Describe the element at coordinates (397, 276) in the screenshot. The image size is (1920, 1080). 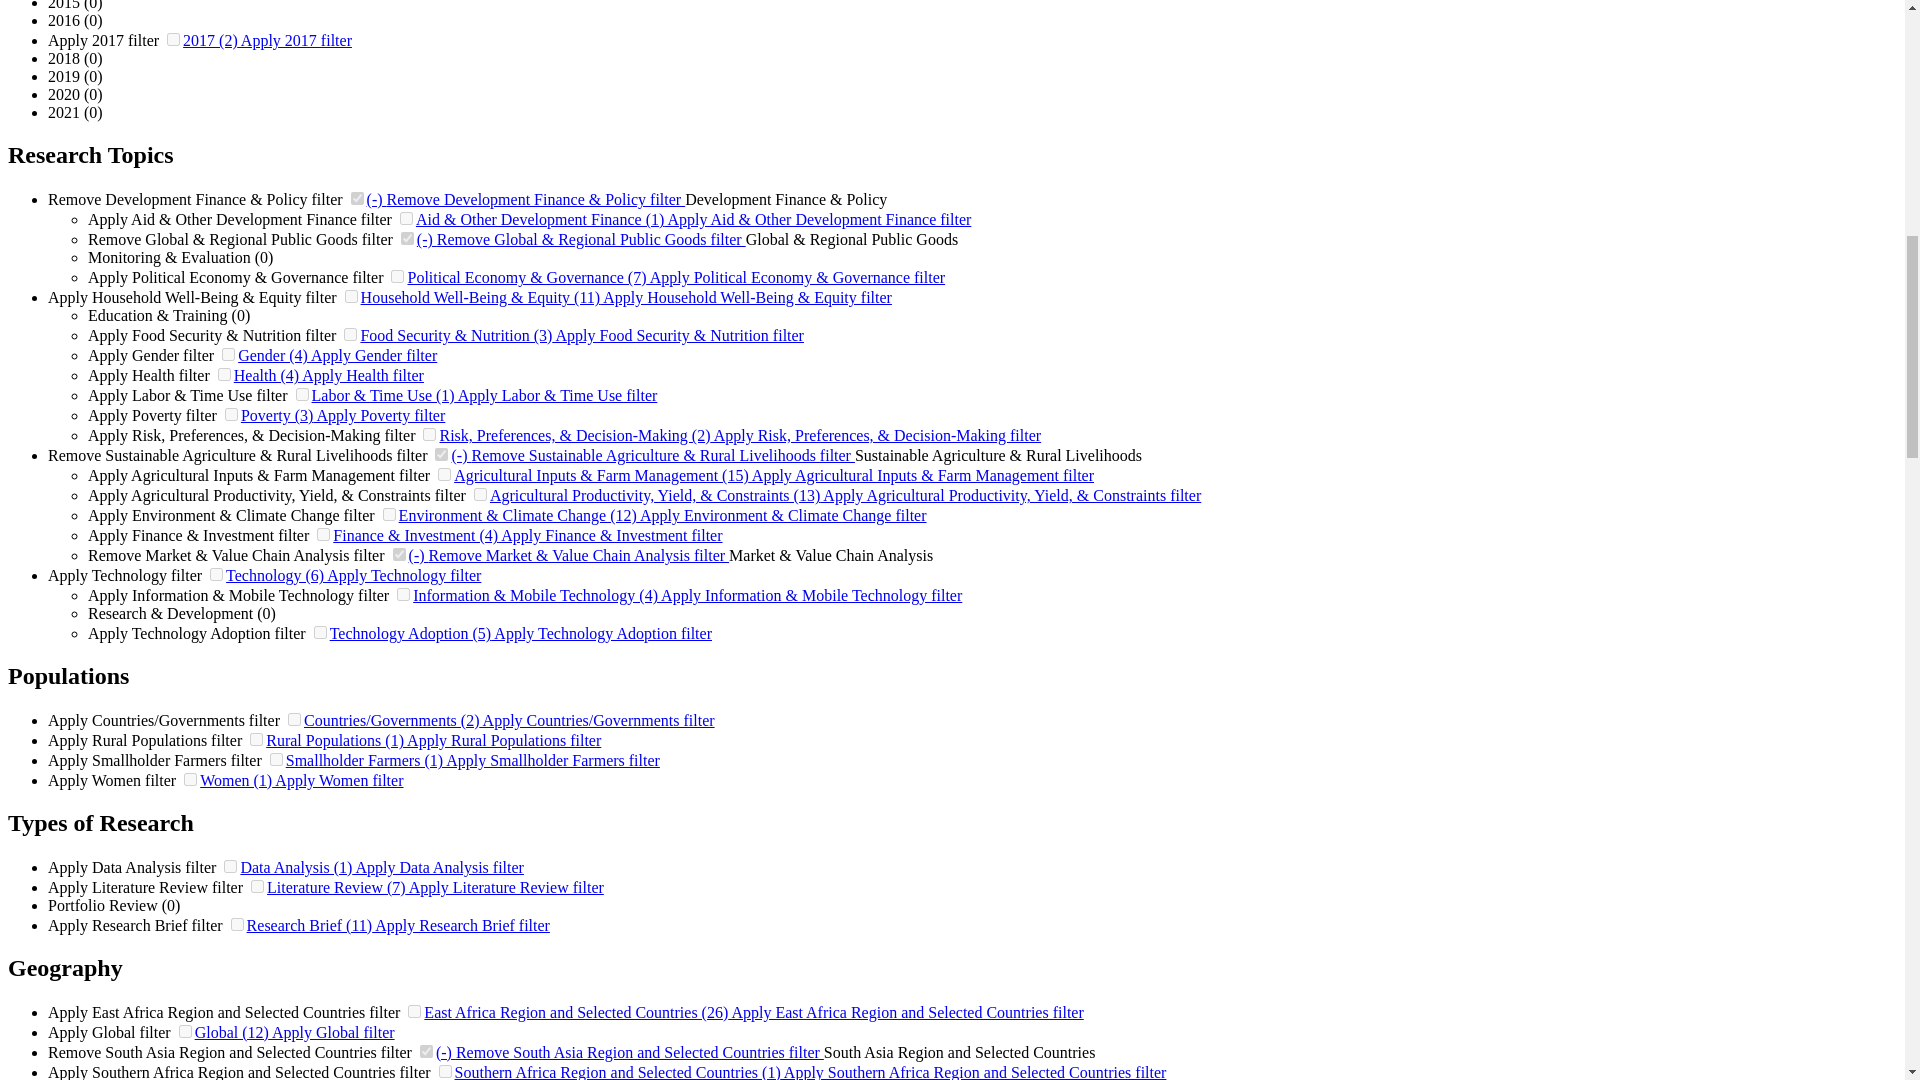
I see `on` at that location.